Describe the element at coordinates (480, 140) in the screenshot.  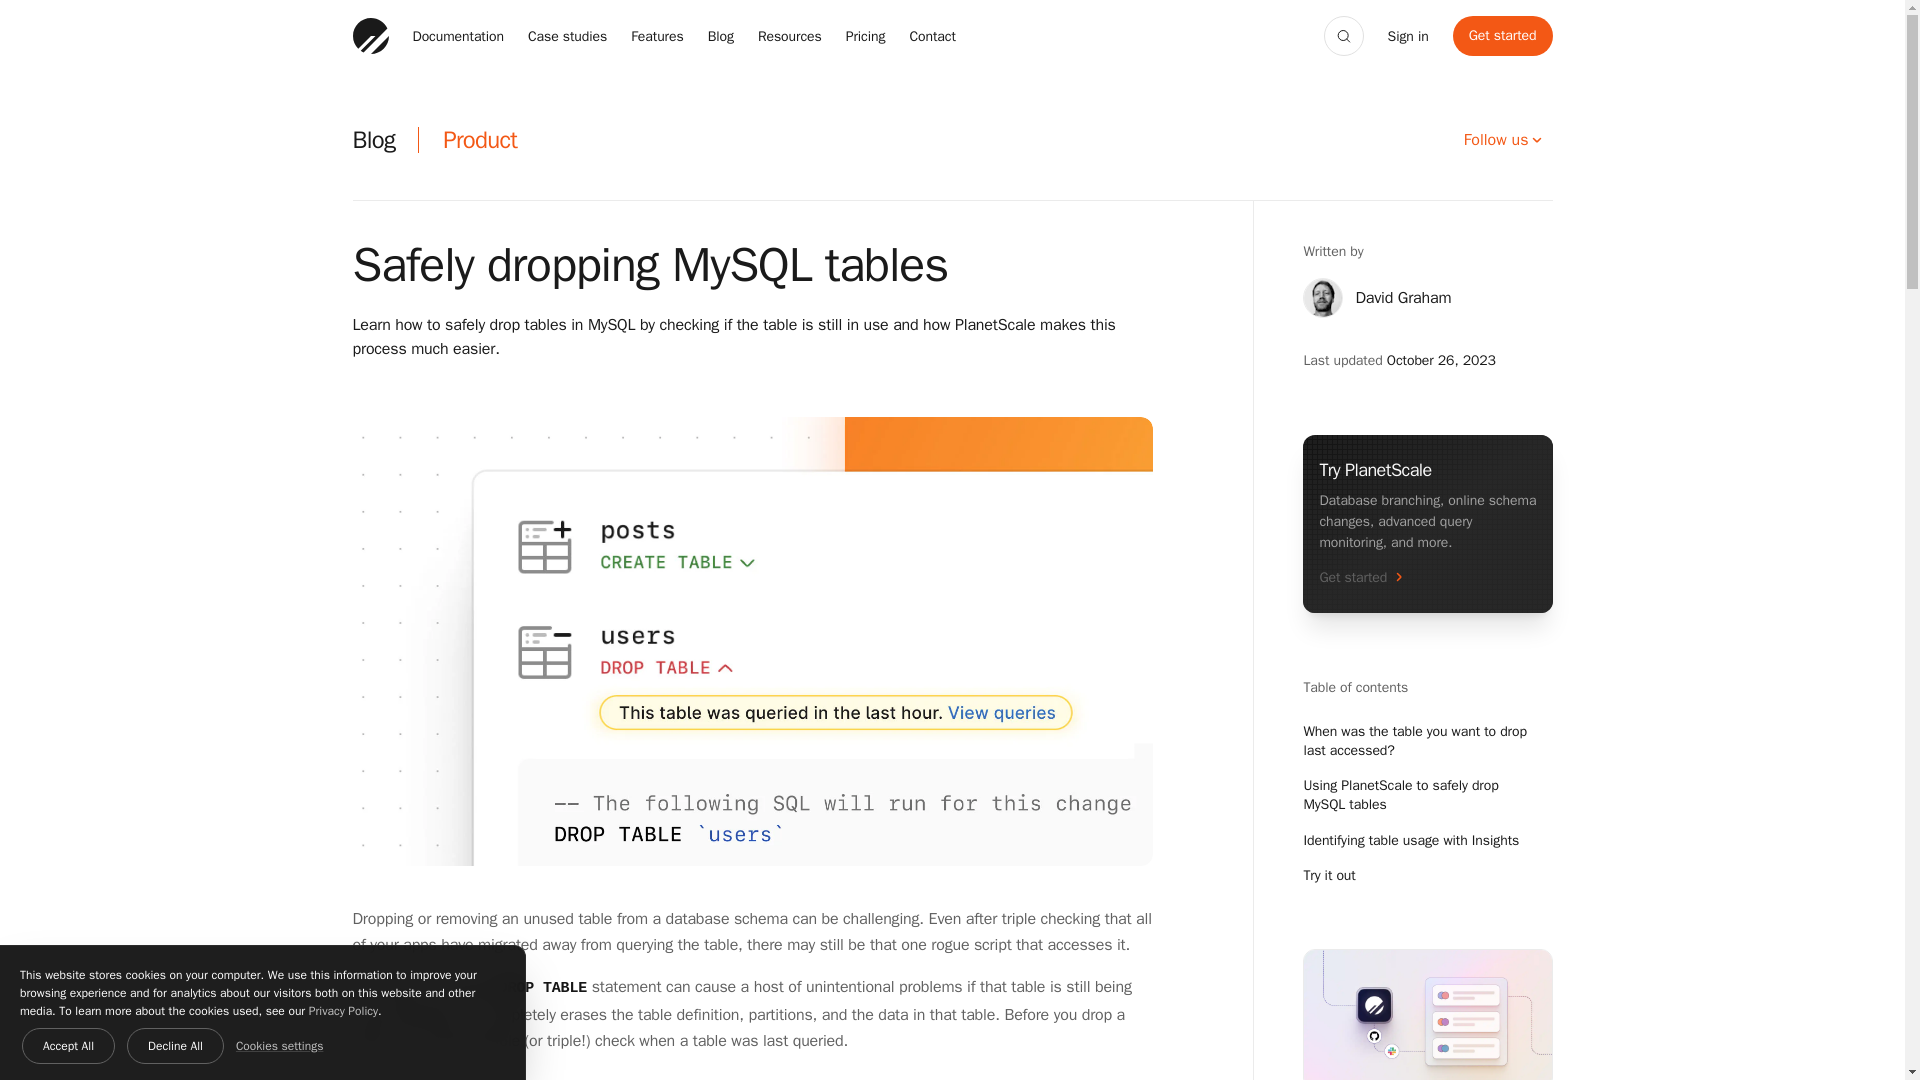
I see `Product` at that location.